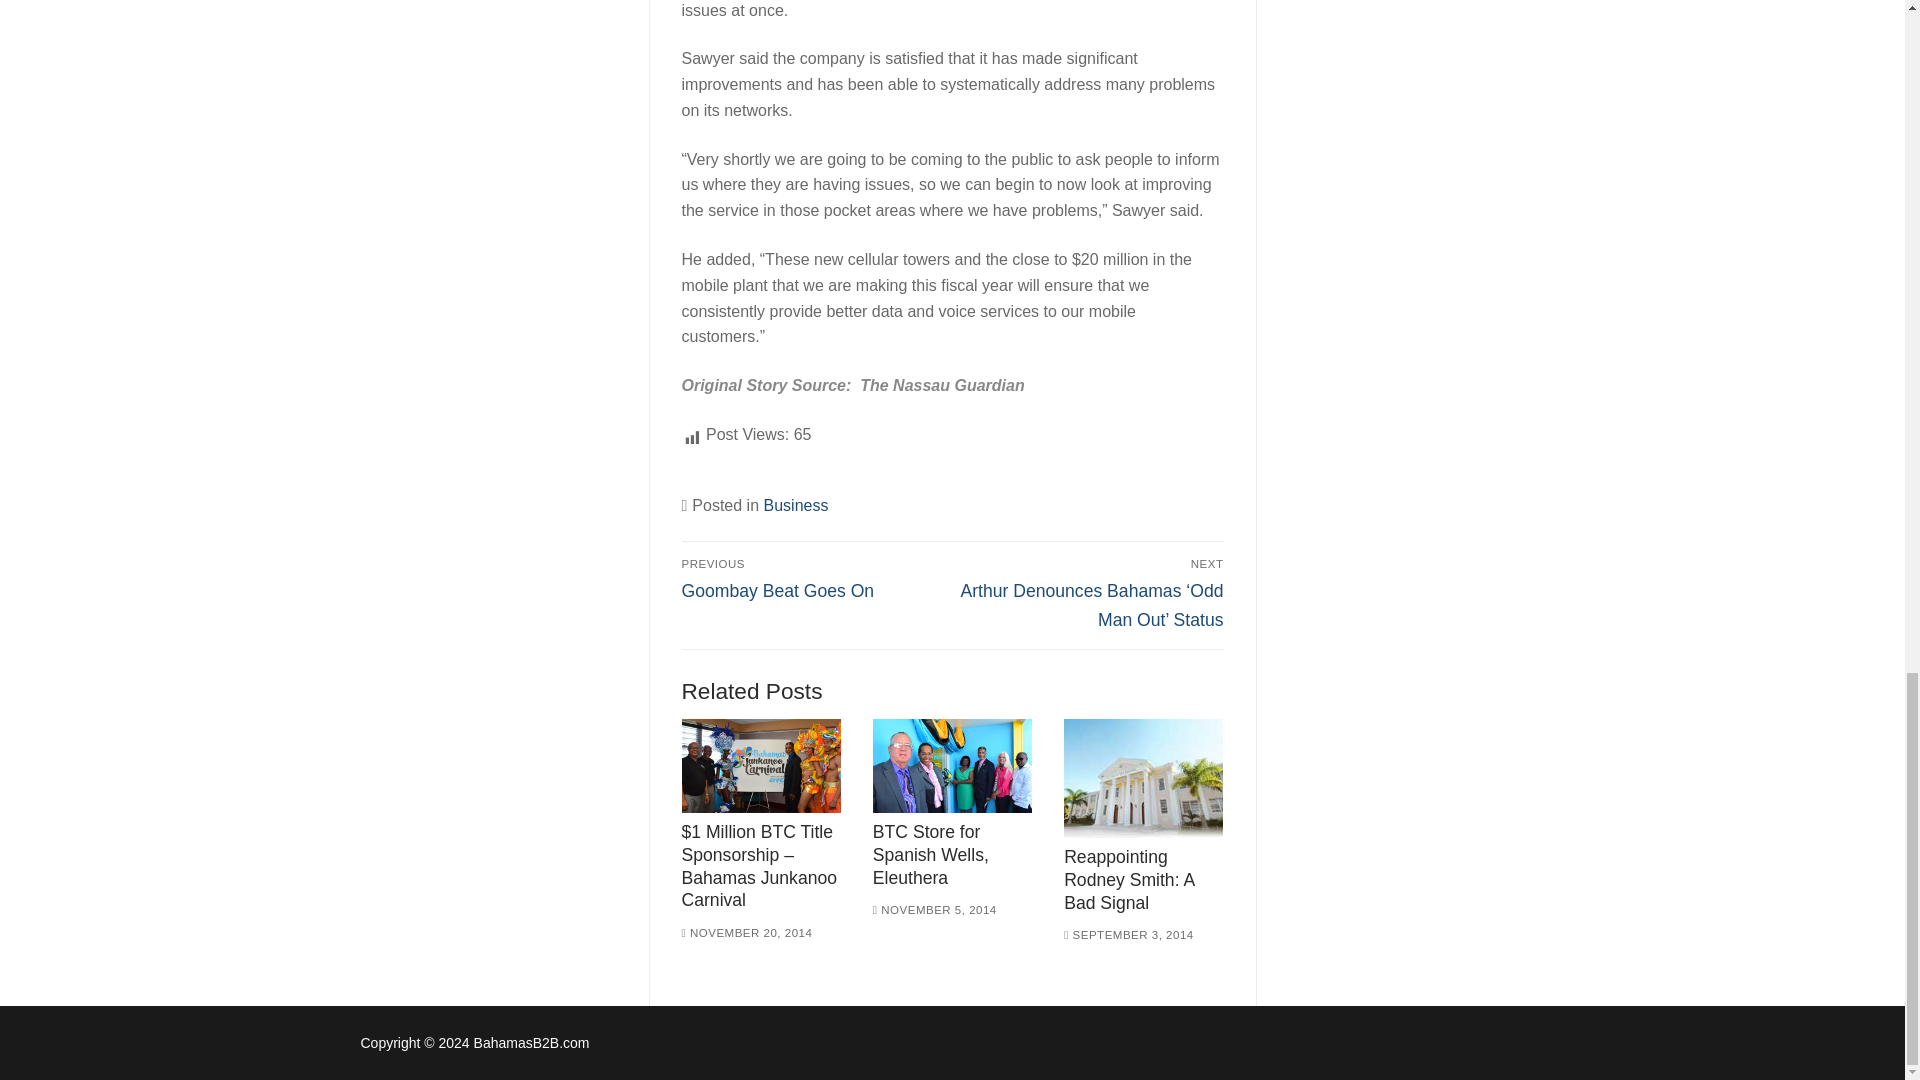 The image size is (1920, 1080). What do you see at coordinates (1128, 934) in the screenshot?
I see `SEPTEMBER 3, 2014` at bounding box center [1128, 934].